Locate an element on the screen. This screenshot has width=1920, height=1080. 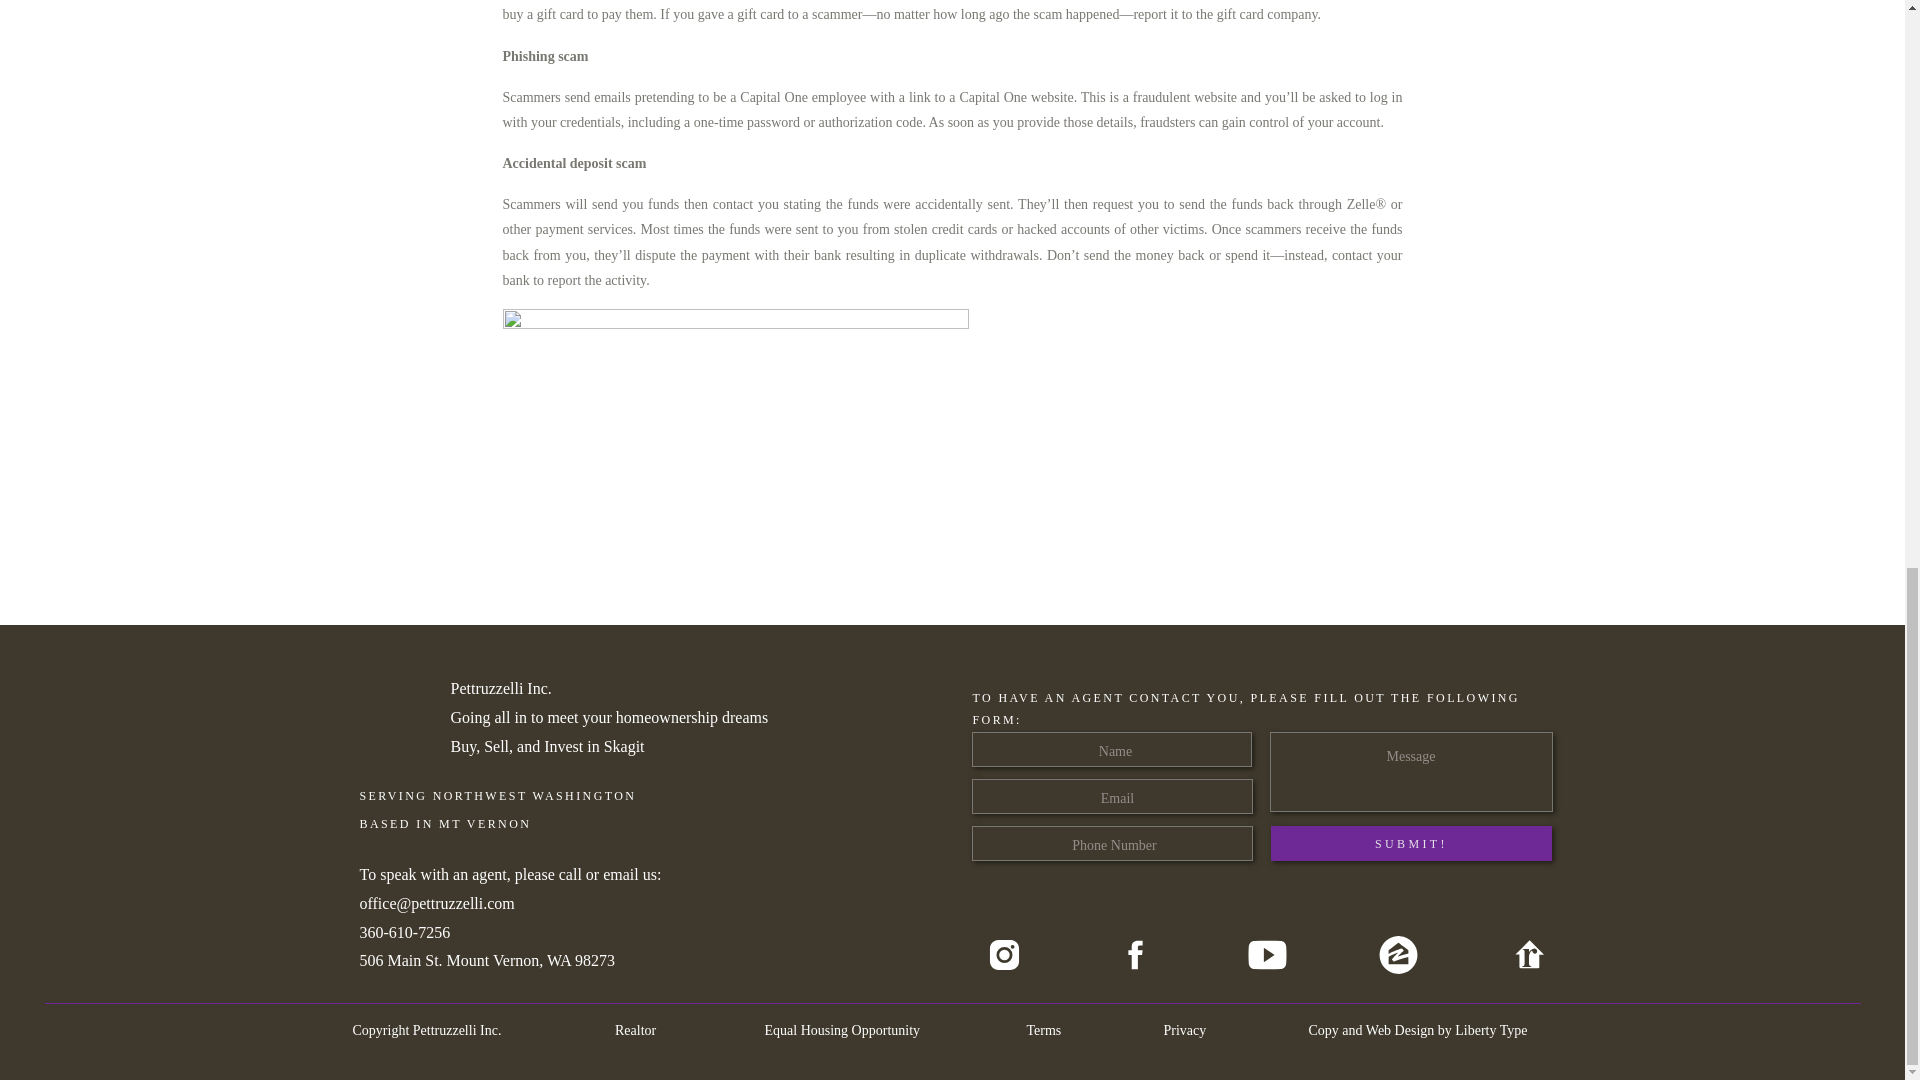
Terms is located at coordinates (1043, 1029).